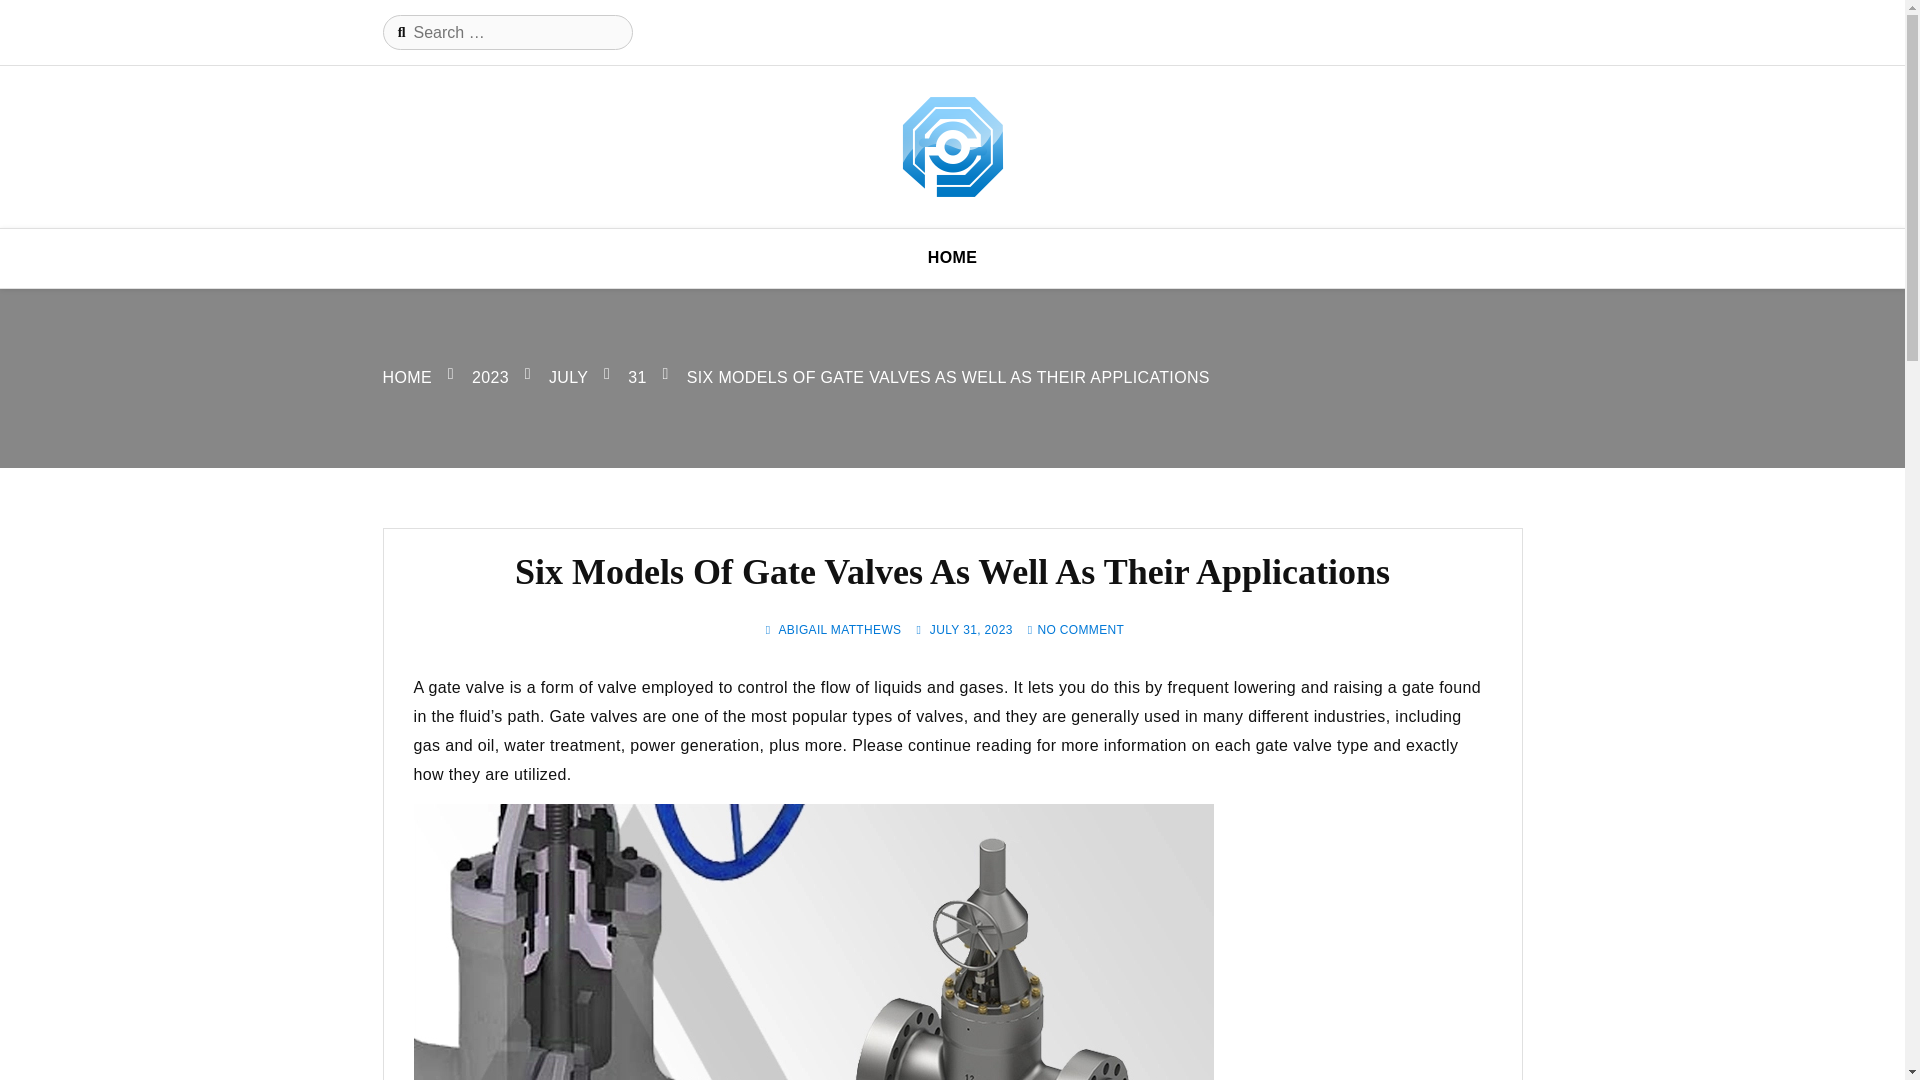 This screenshot has height=1080, width=1920. What do you see at coordinates (28, 17) in the screenshot?
I see `Search` at bounding box center [28, 17].